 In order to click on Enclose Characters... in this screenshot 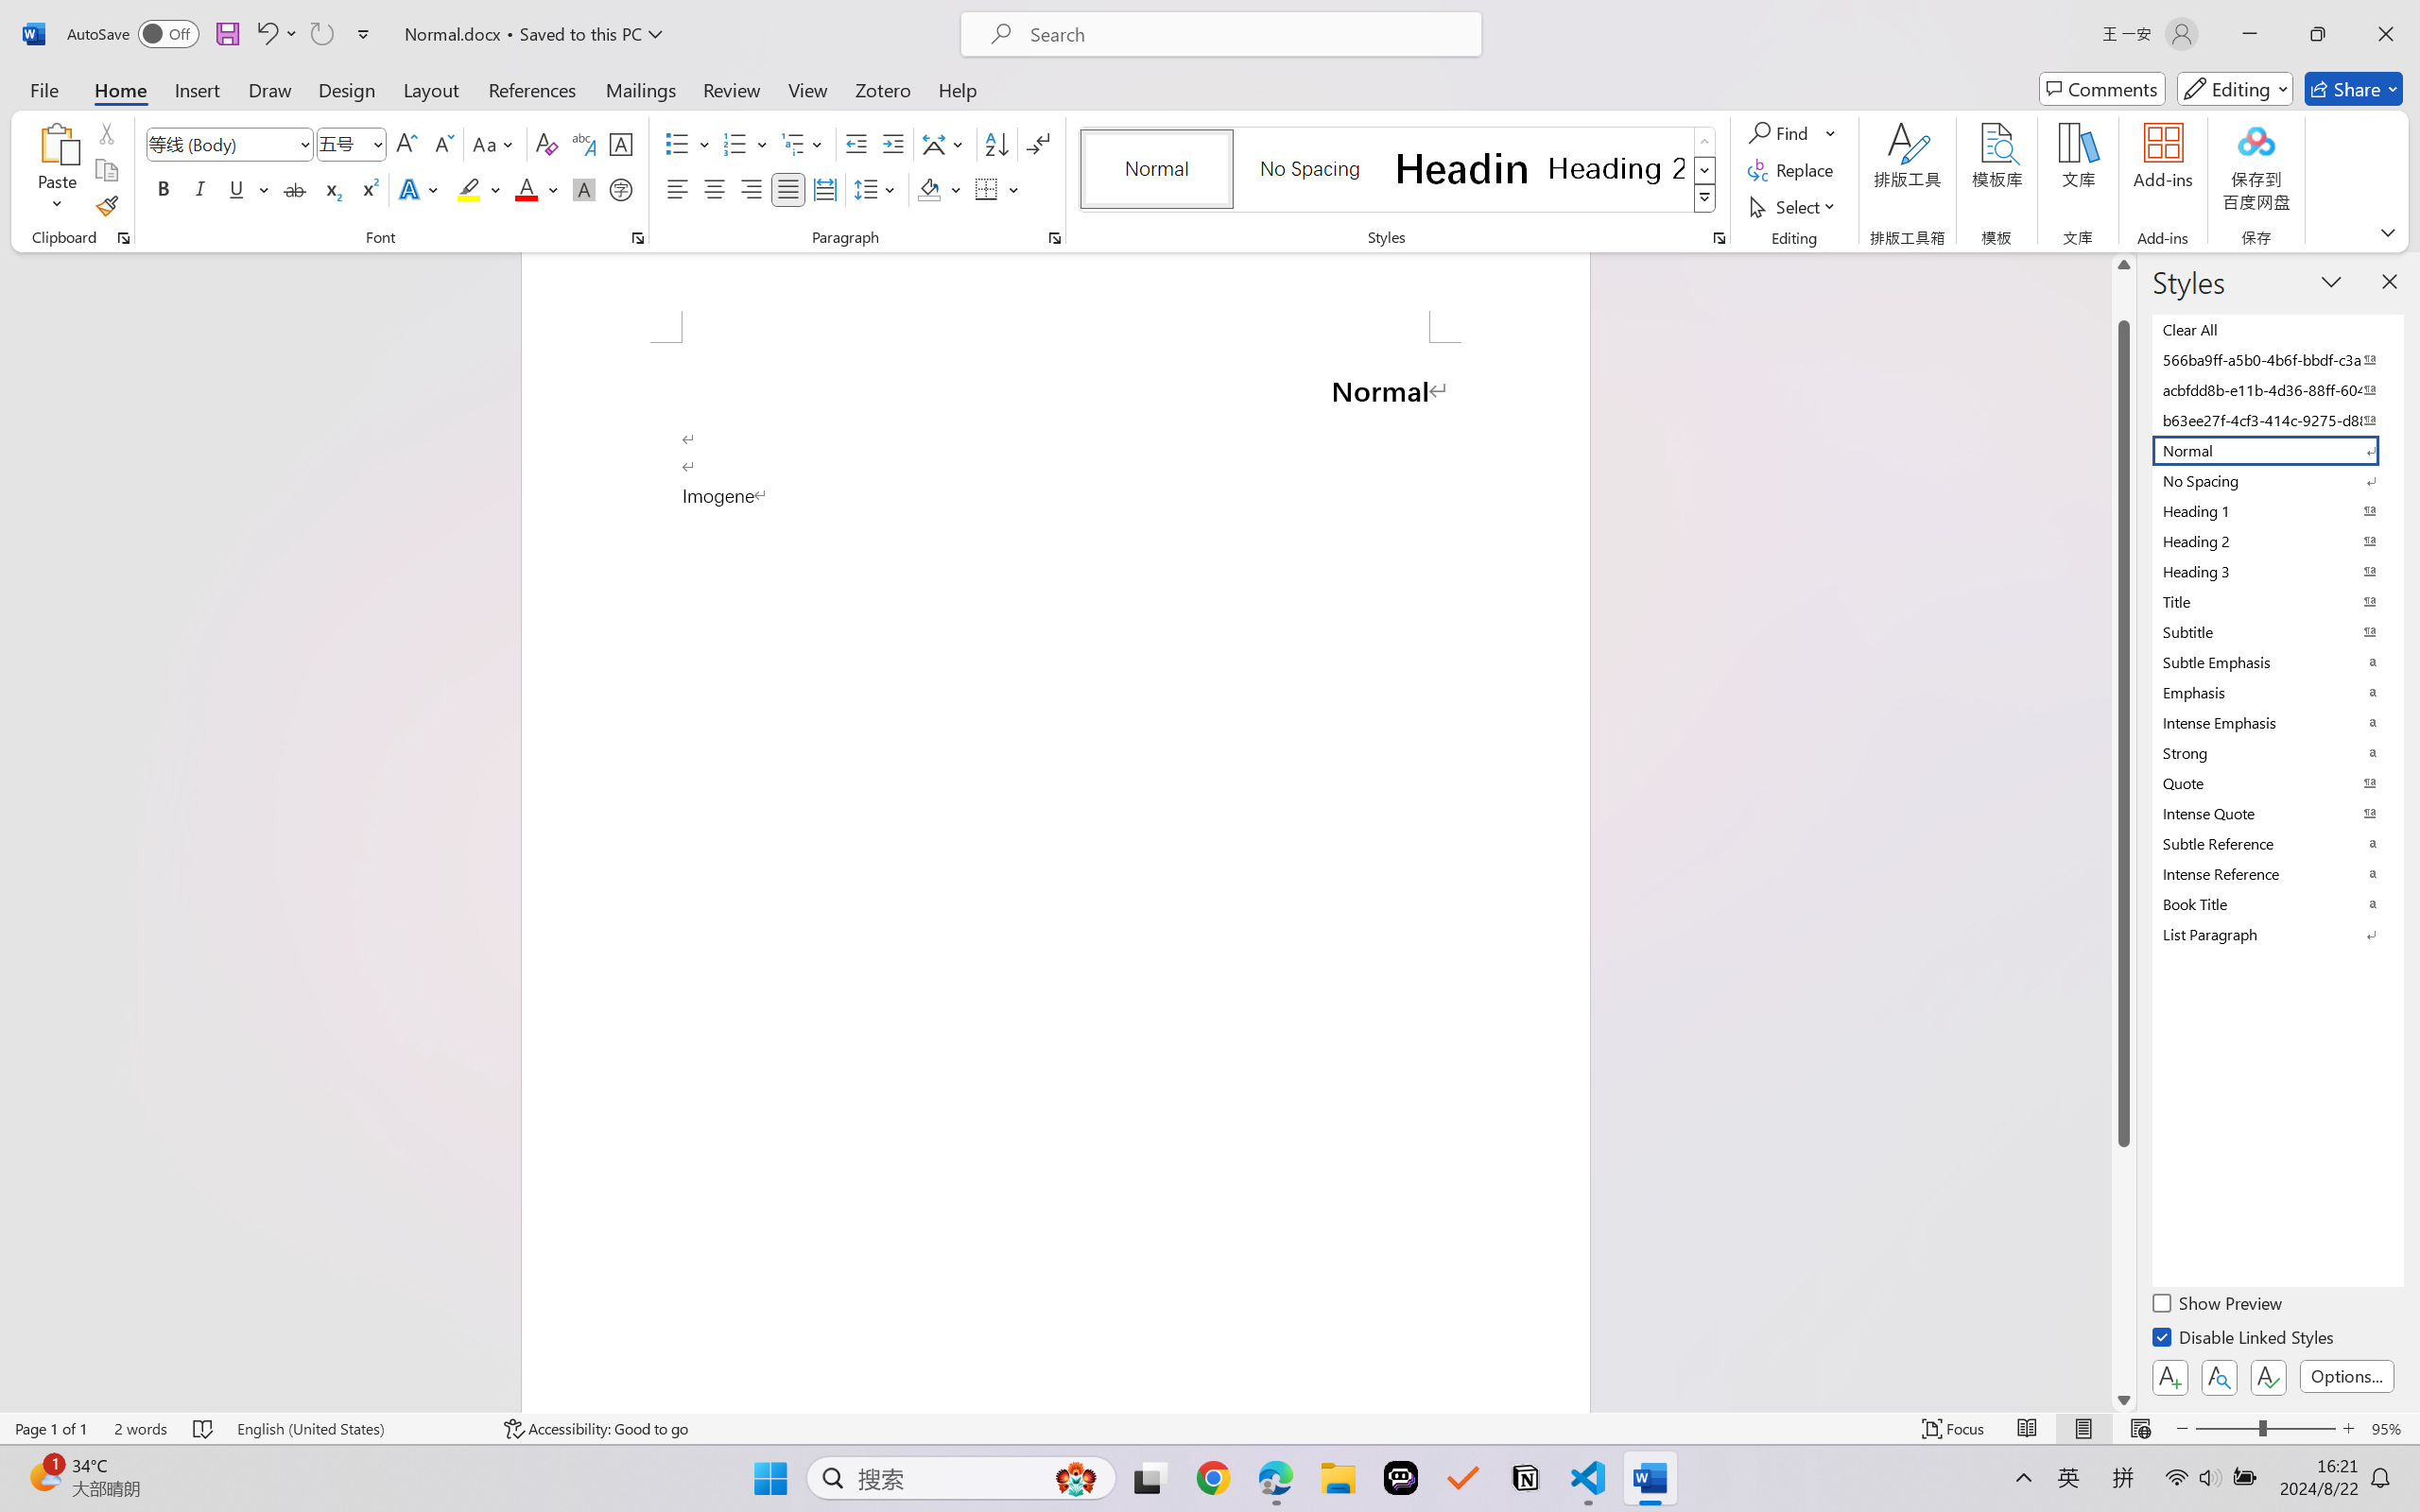, I will do `click(622, 189)`.